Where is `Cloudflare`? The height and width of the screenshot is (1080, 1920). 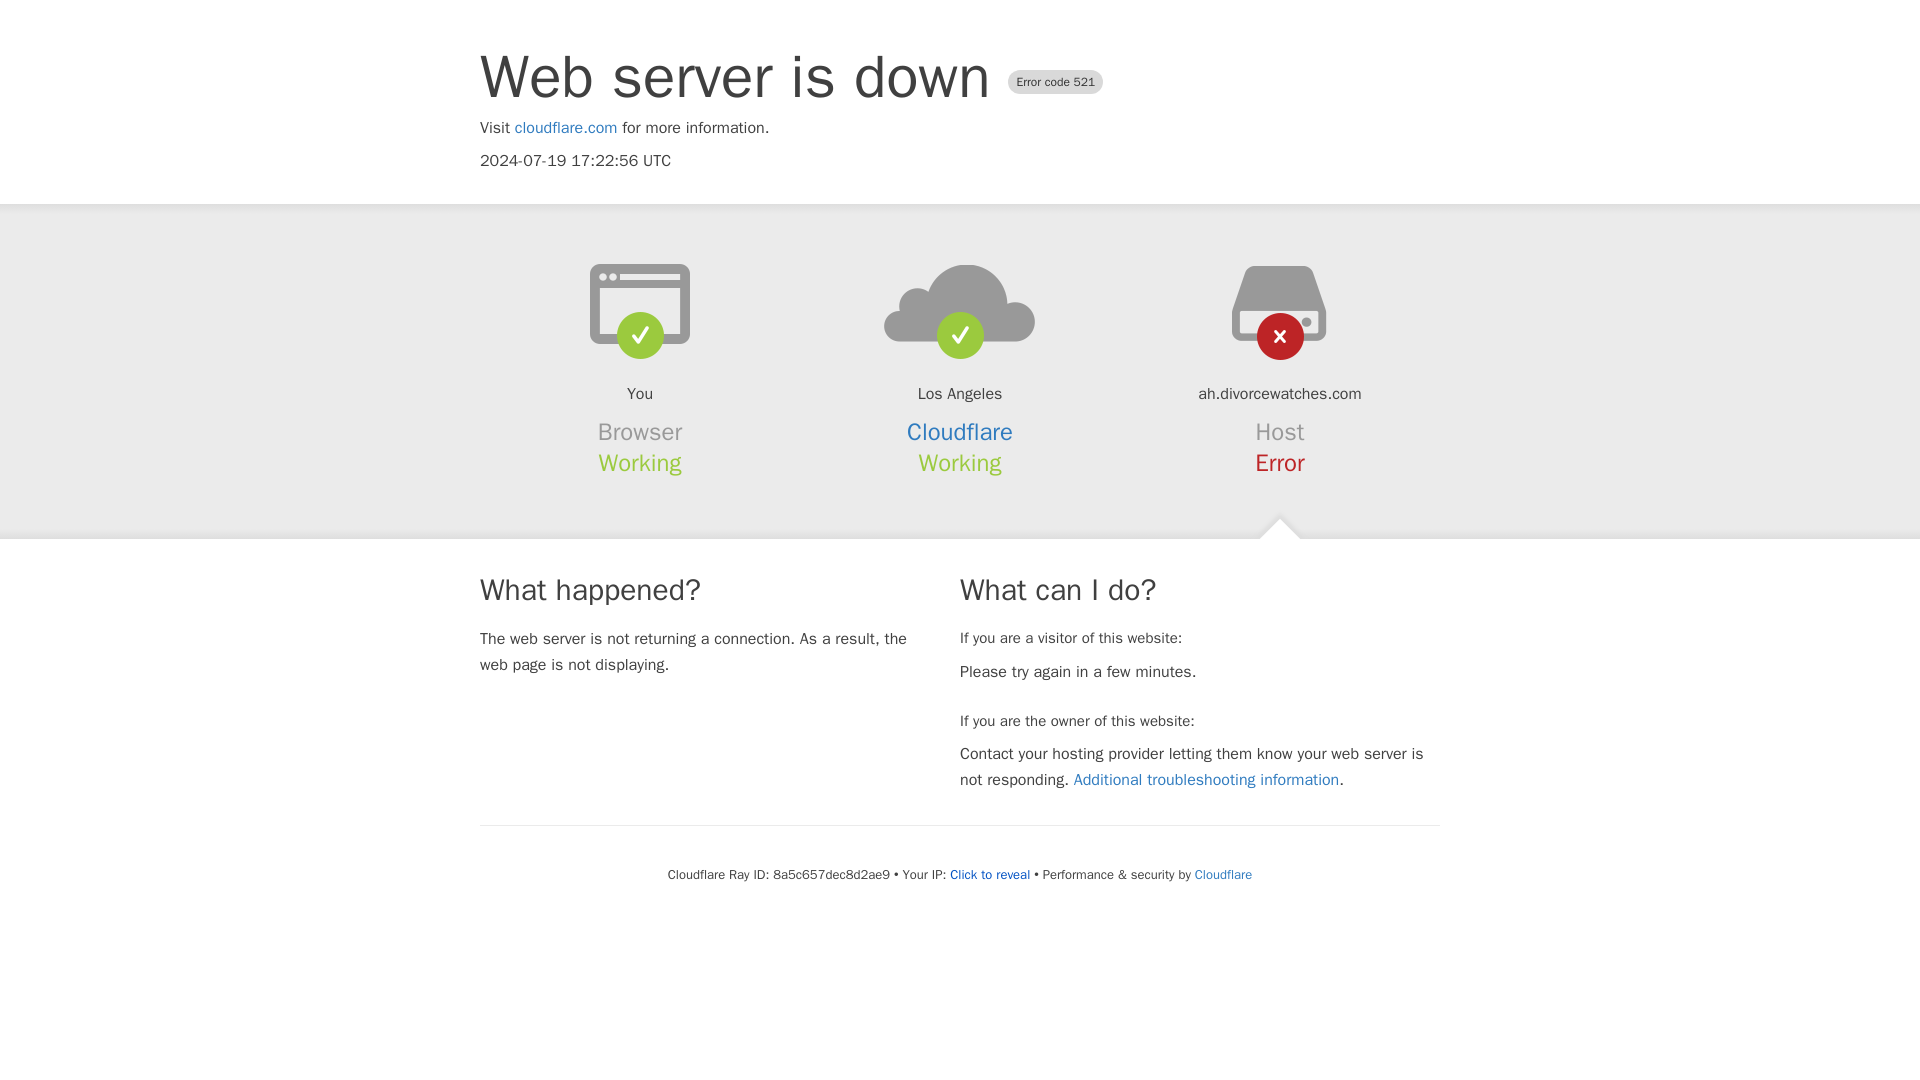
Cloudflare is located at coordinates (1222, 874).